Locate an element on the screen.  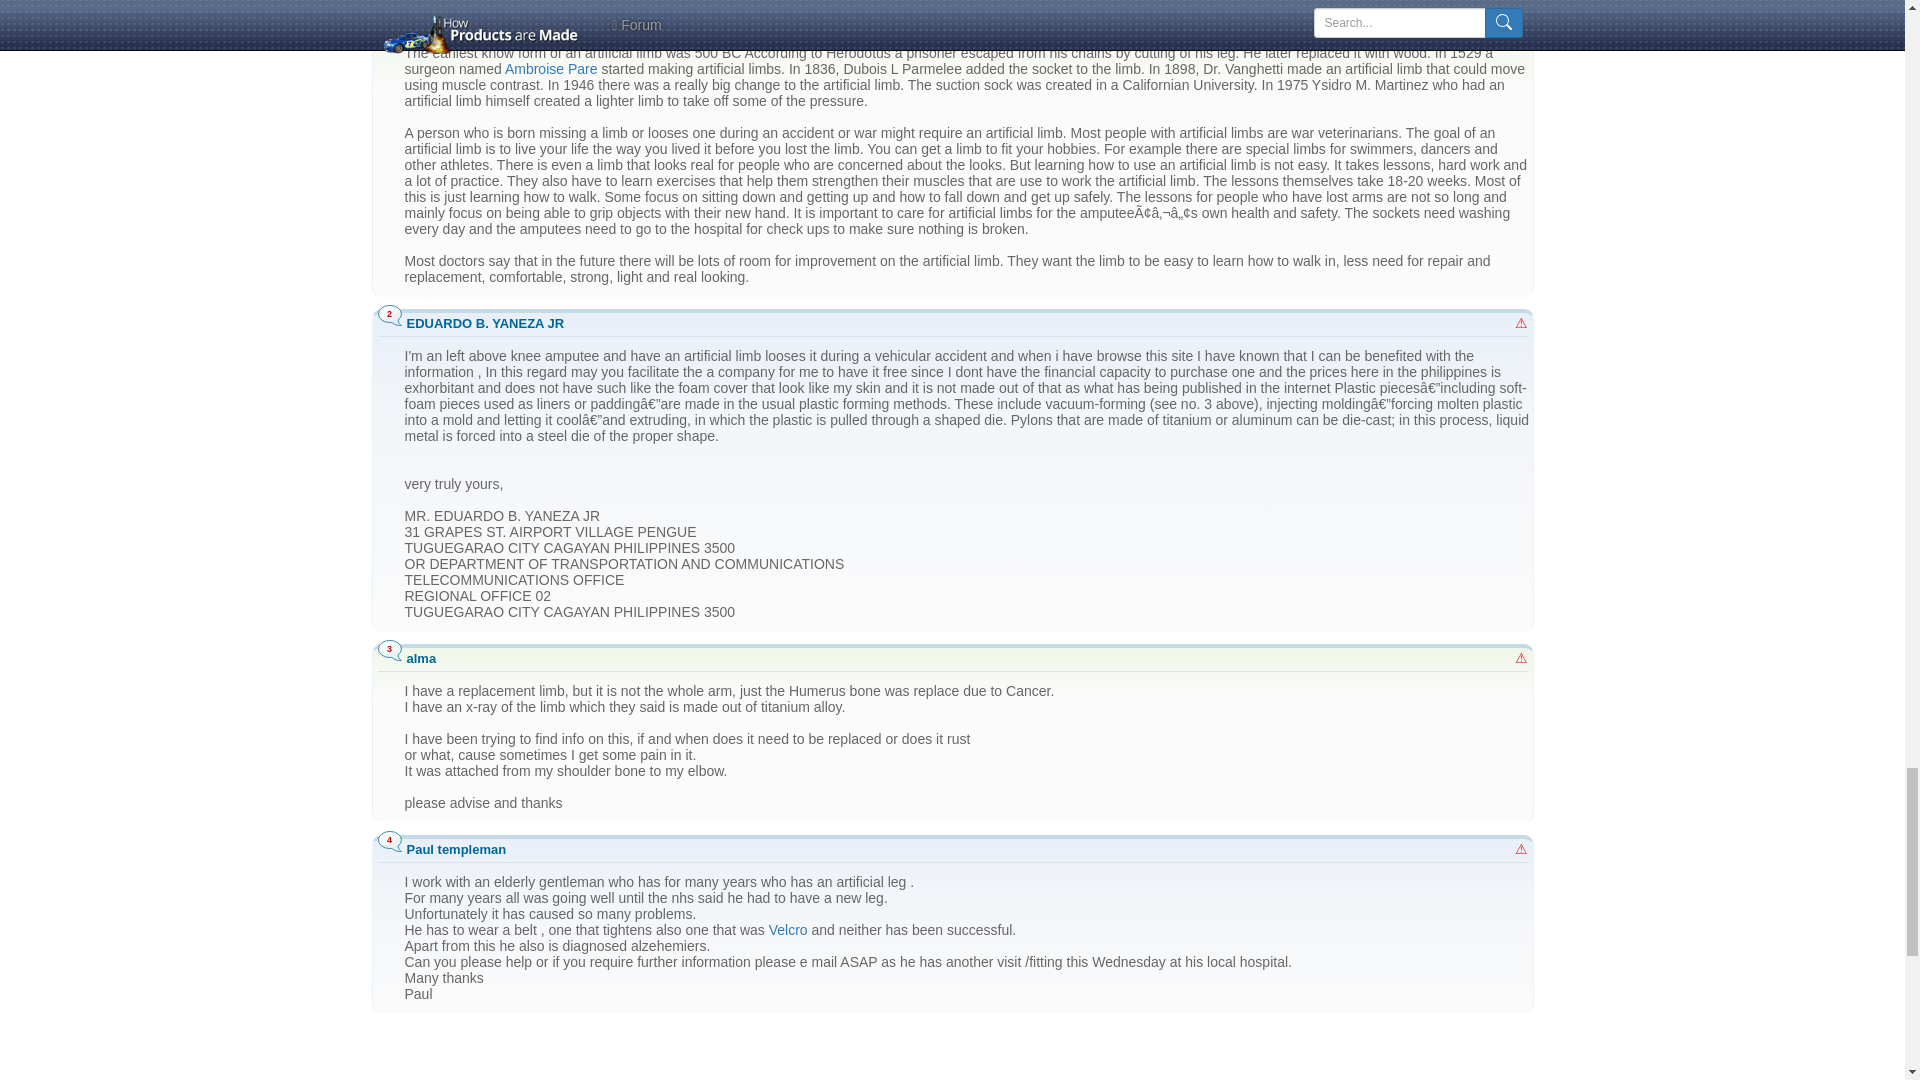
Ambroise Pare is located at coordinates (550, 68).